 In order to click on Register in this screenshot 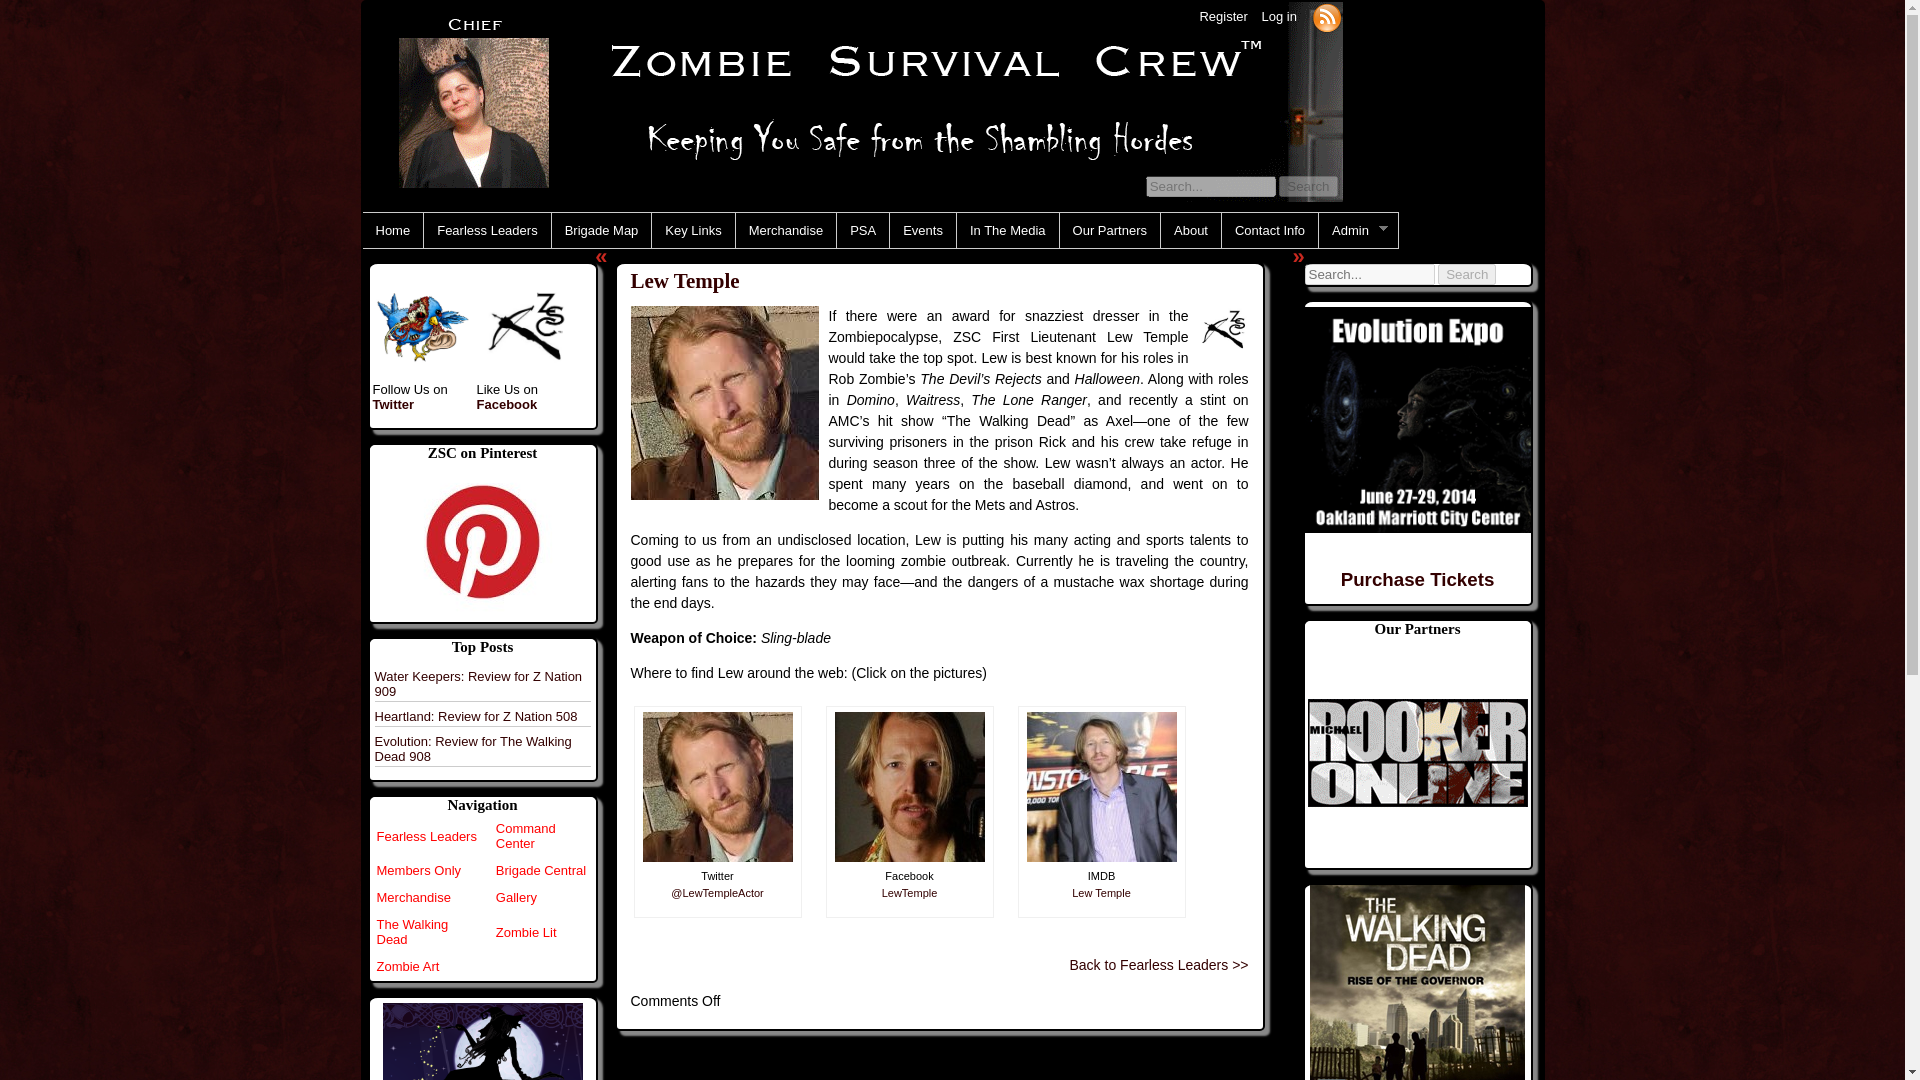, I will do `click(1222, 16)`.